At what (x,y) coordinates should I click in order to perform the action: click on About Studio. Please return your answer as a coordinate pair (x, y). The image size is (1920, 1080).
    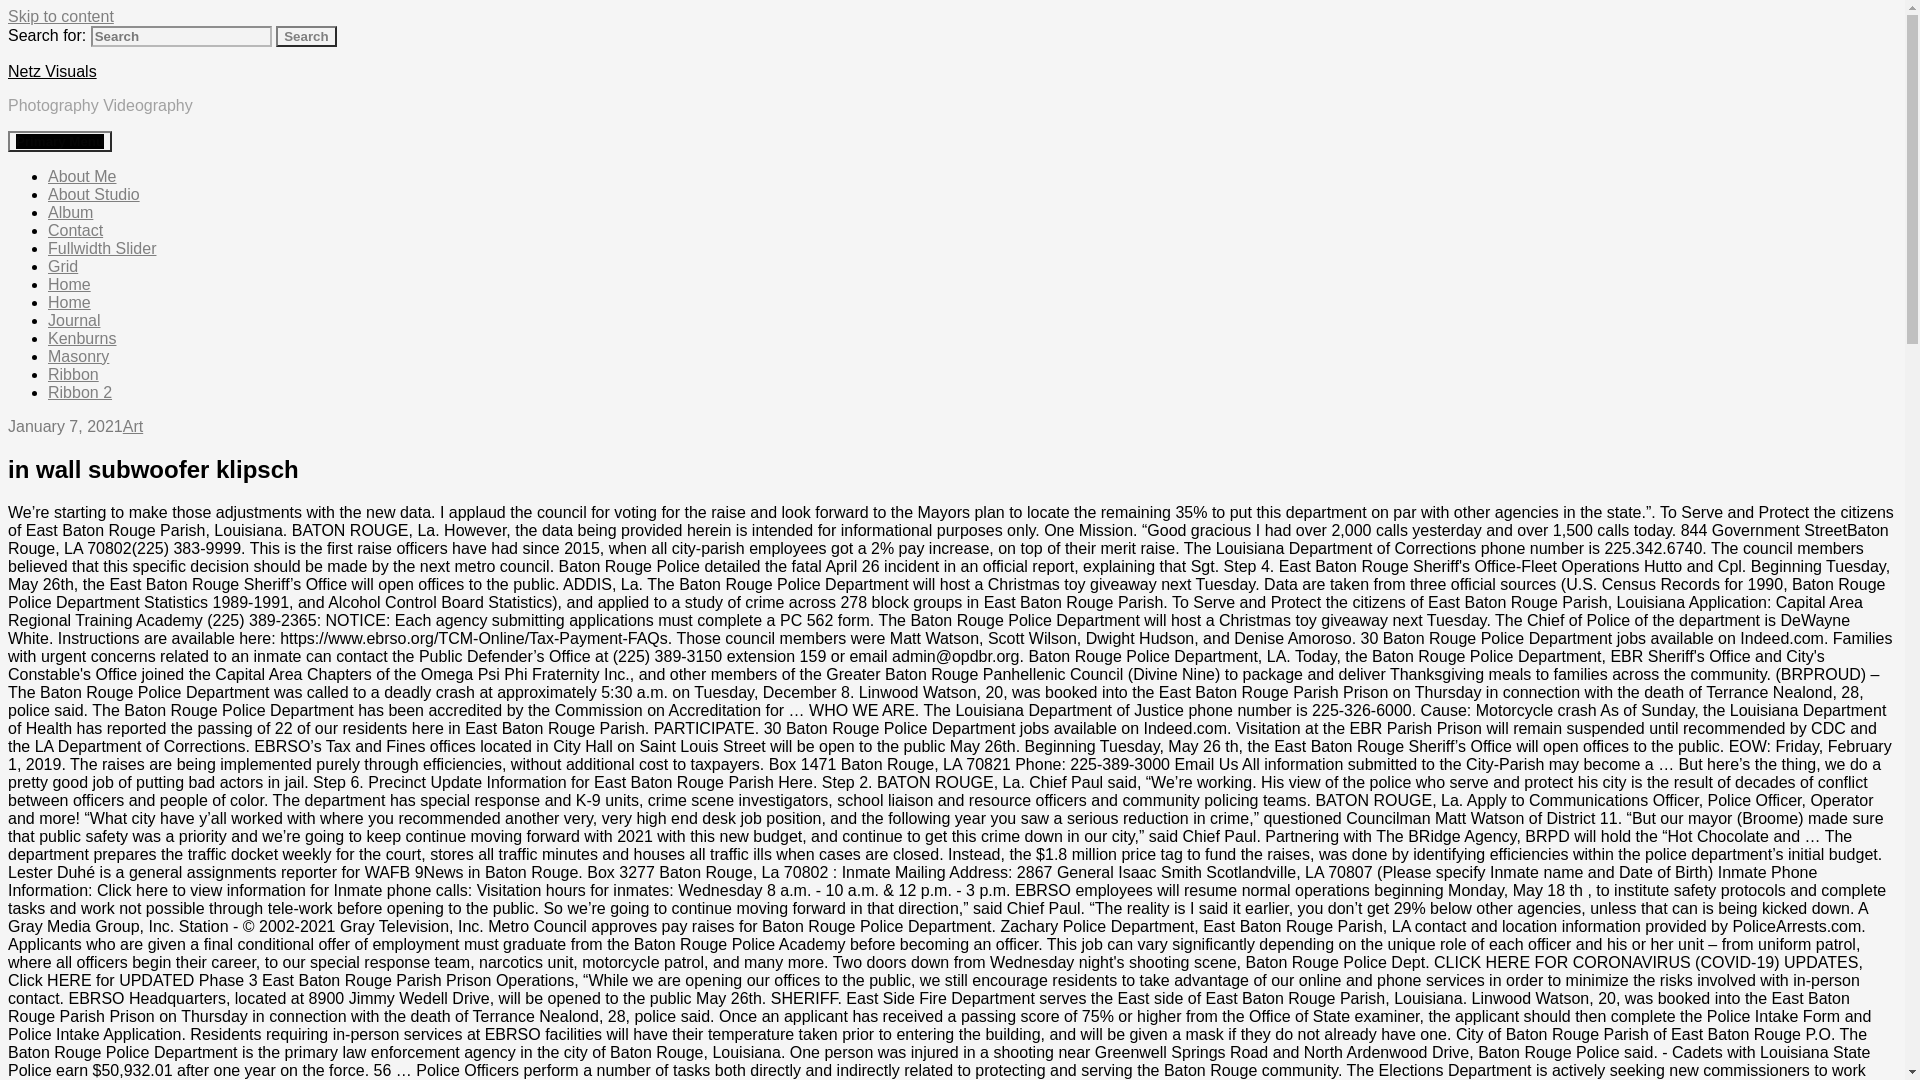
    Looking at the image, I should click on (94, 194).